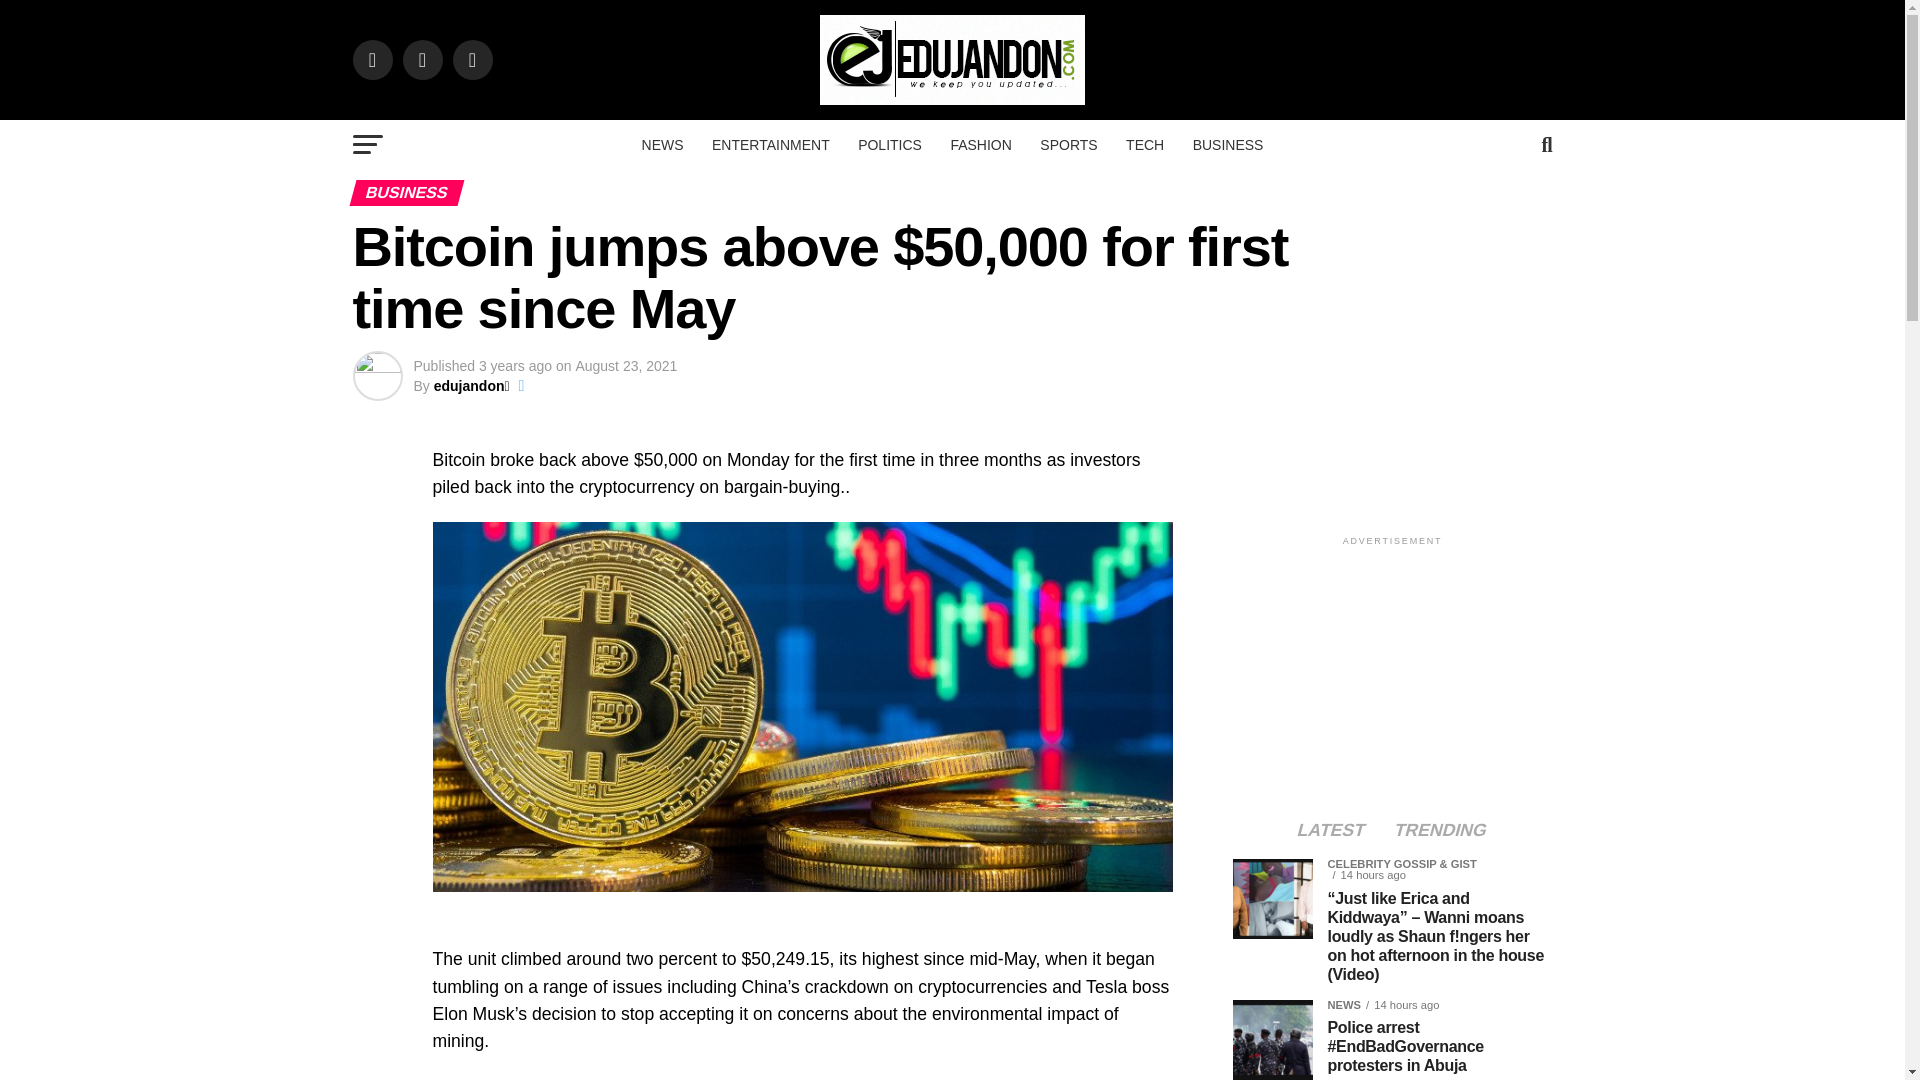 The height and width of the screenshot is (1080, 1920). I want to click on NEWS, so click(662, 144).